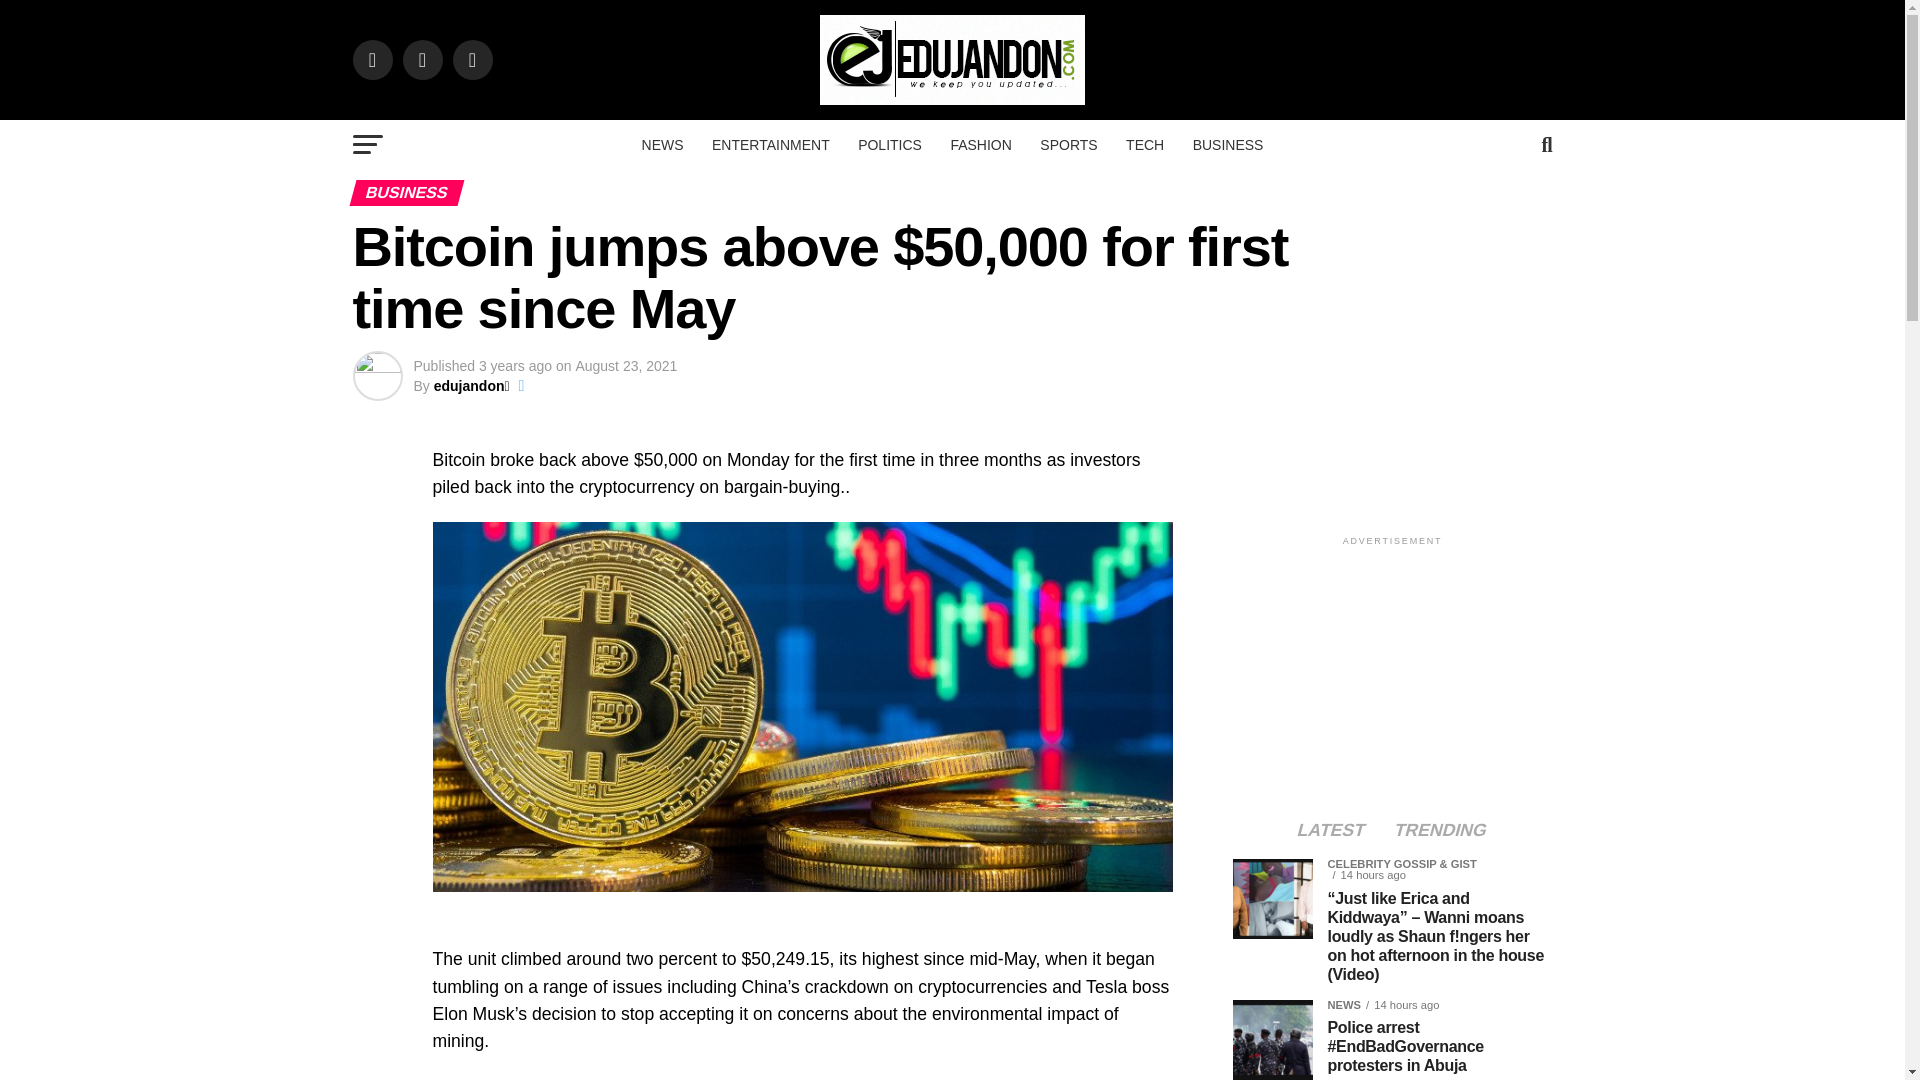 The height and width of the screenshot is (1080, 1920). I want to click on NEWS, so click(662, 144).